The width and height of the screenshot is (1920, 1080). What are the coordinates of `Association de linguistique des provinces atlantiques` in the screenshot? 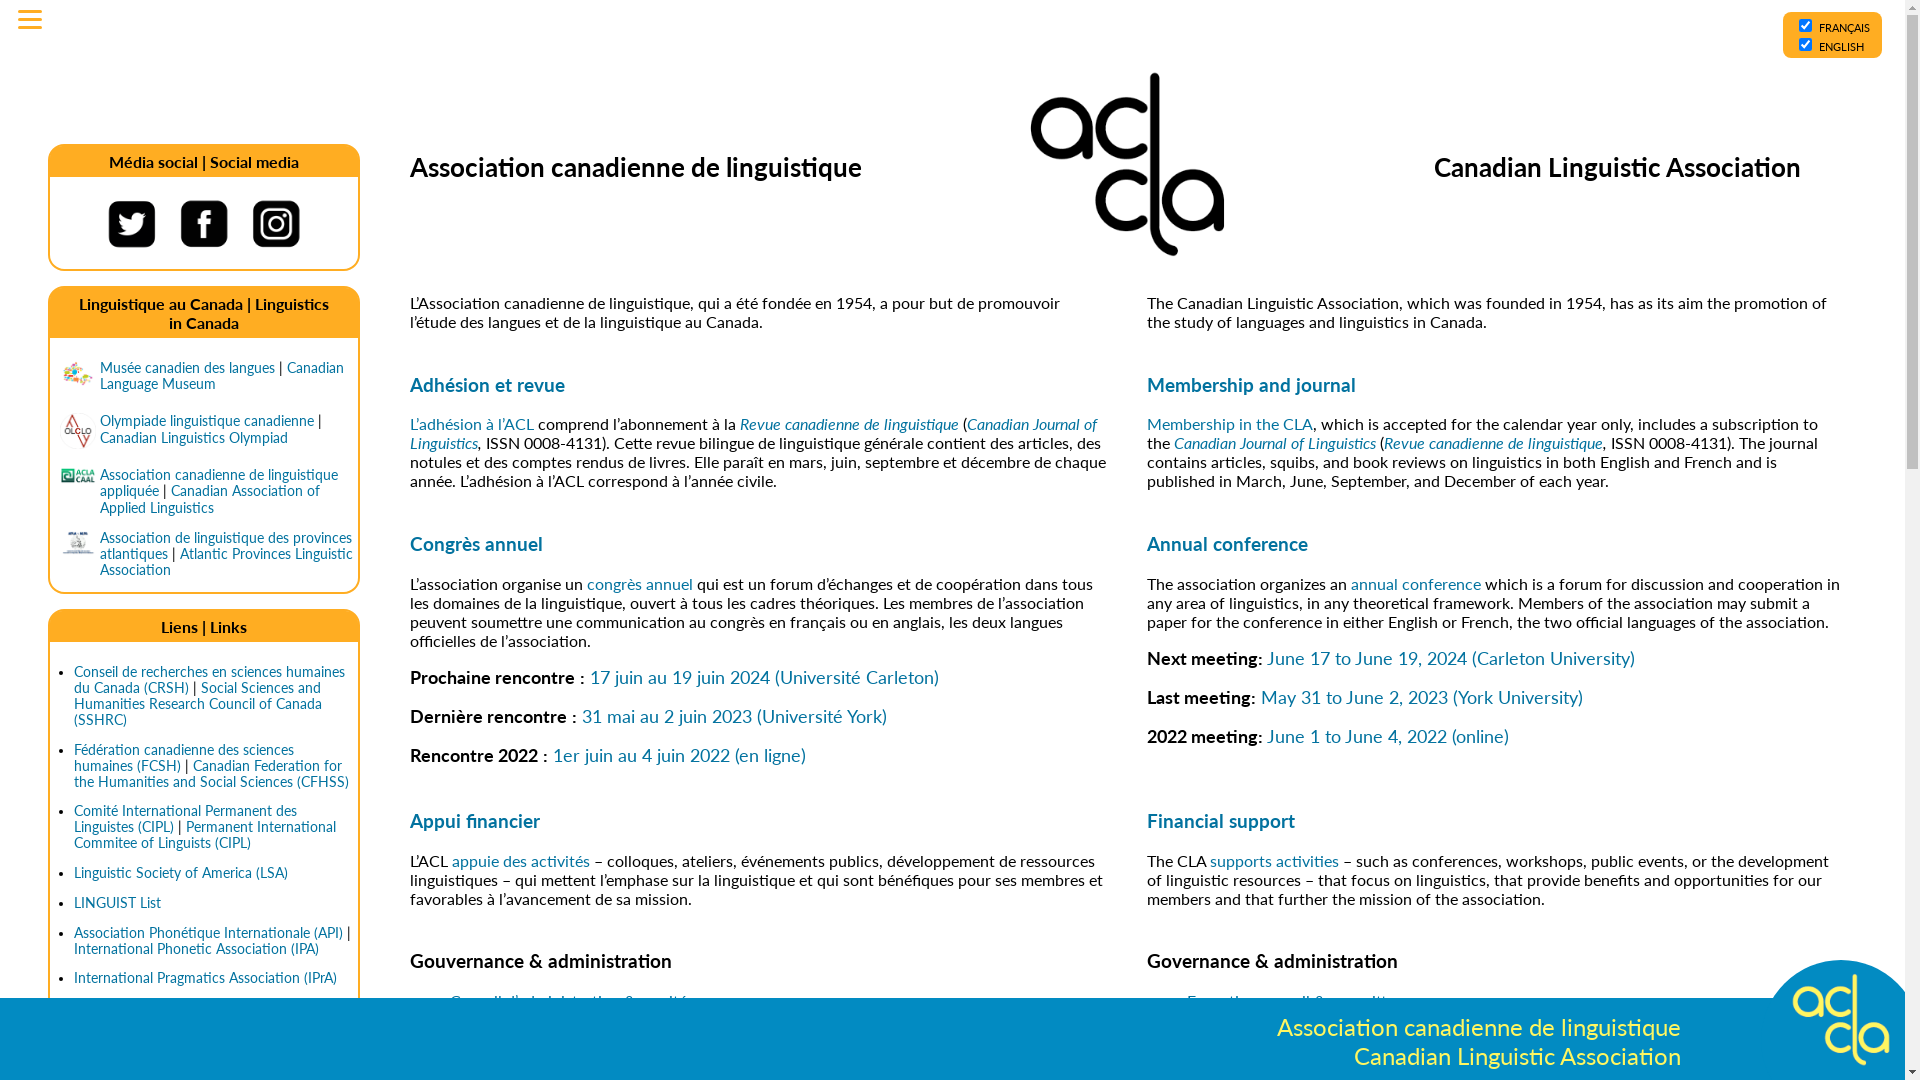 It's located at (226, 546).